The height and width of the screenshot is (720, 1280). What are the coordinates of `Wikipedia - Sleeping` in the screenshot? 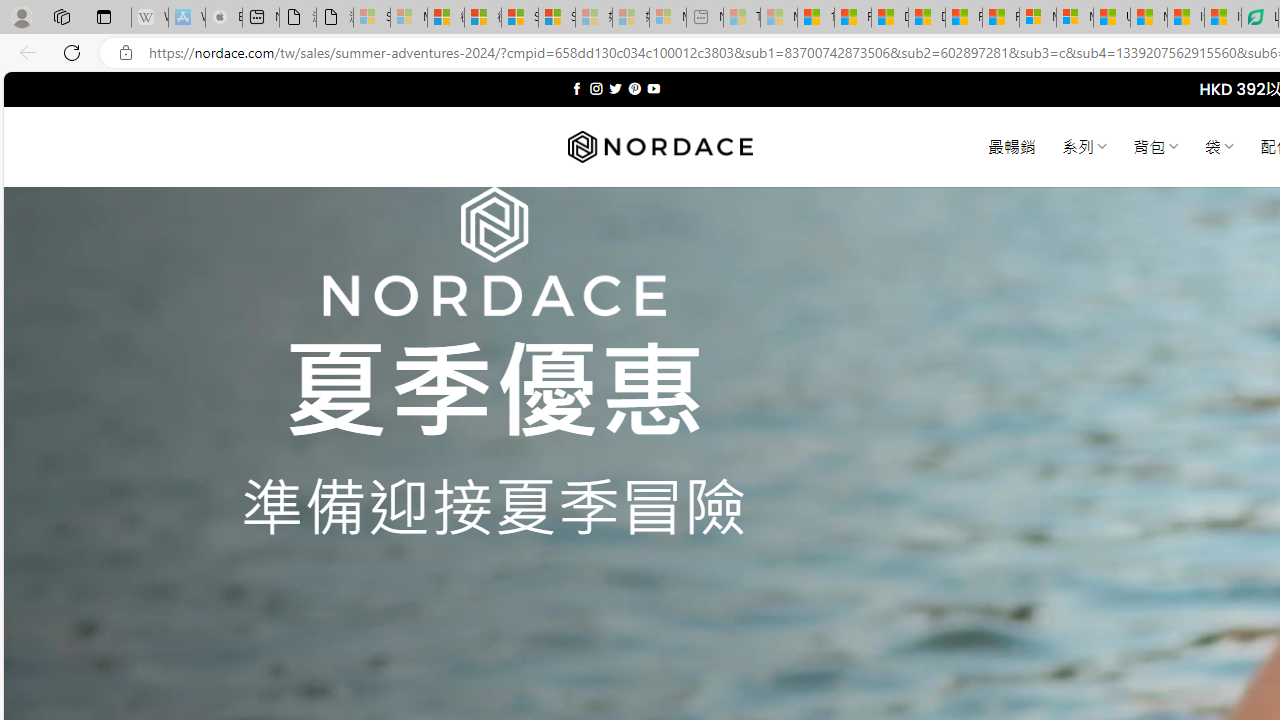 It's located at (149, 18).